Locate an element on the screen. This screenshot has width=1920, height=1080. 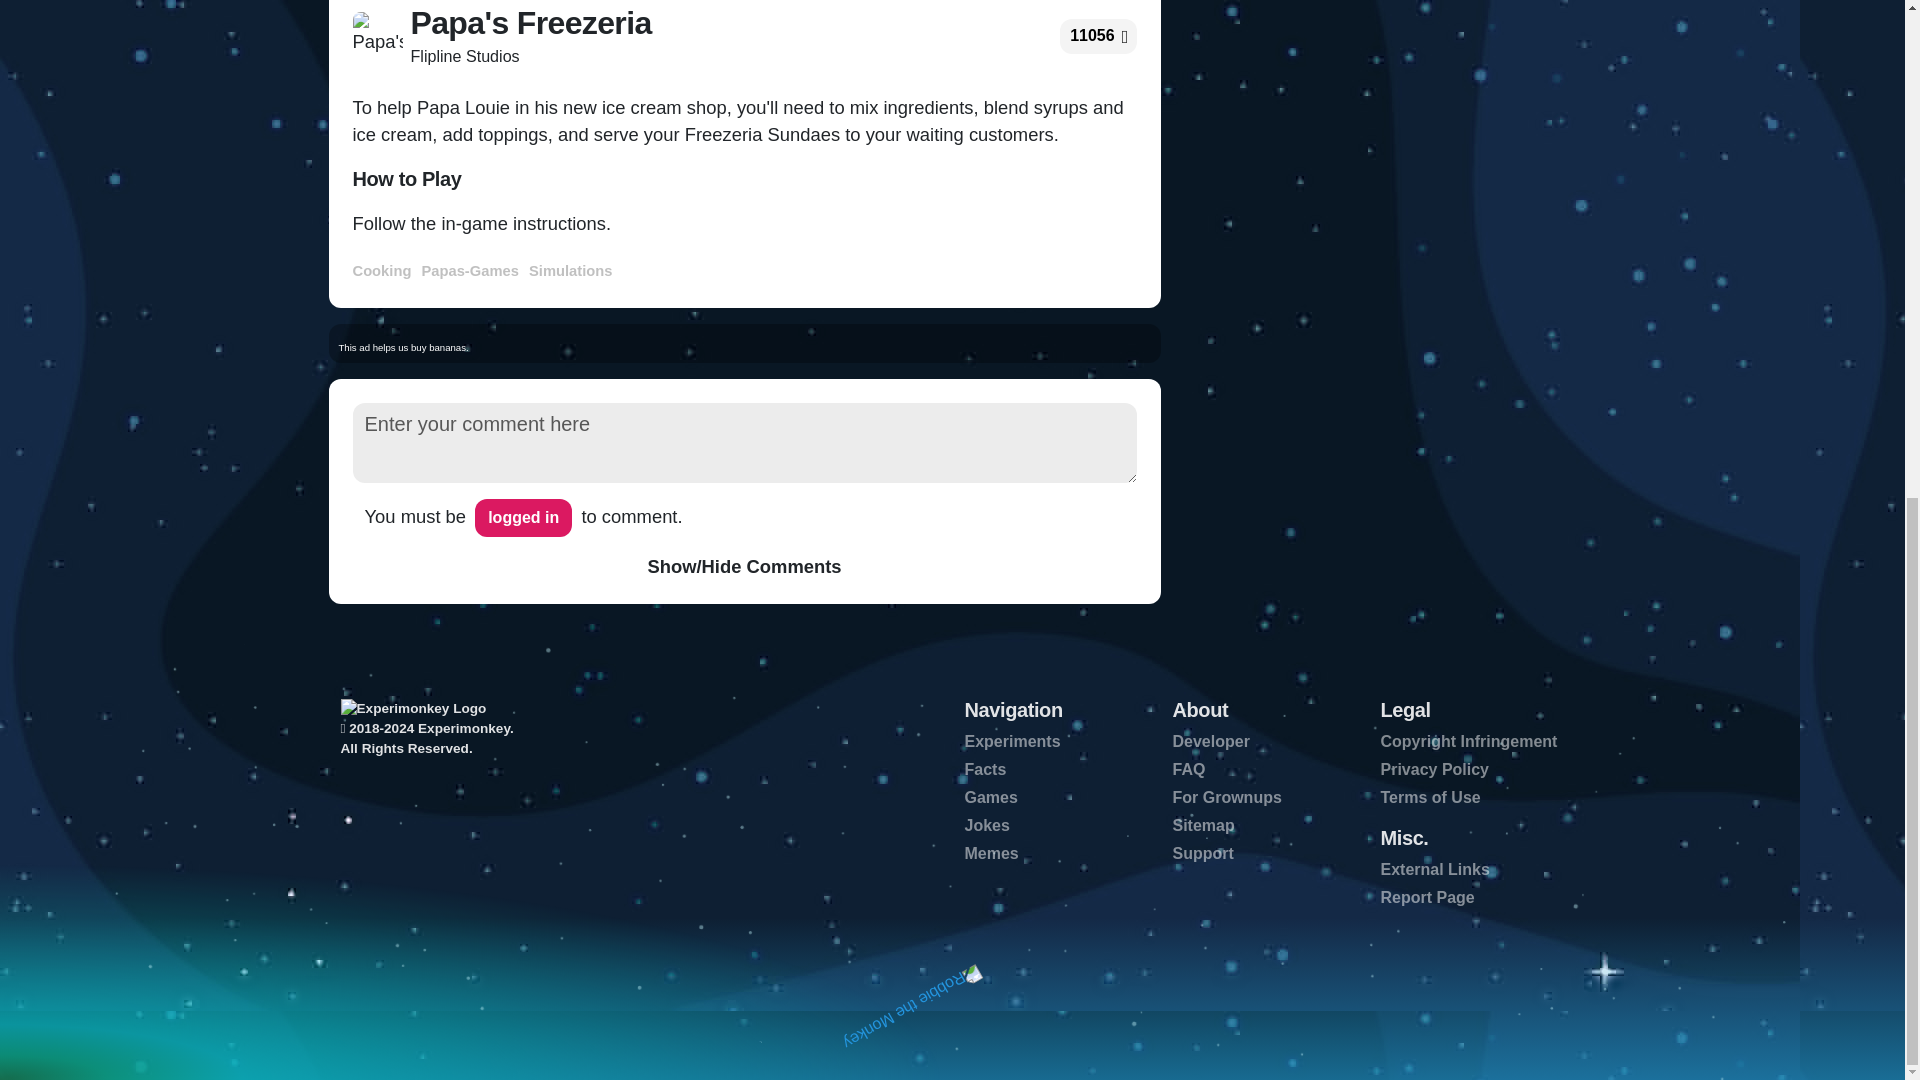
Privacy Policy for Experimonkey is located at coordinates (1434, 769).